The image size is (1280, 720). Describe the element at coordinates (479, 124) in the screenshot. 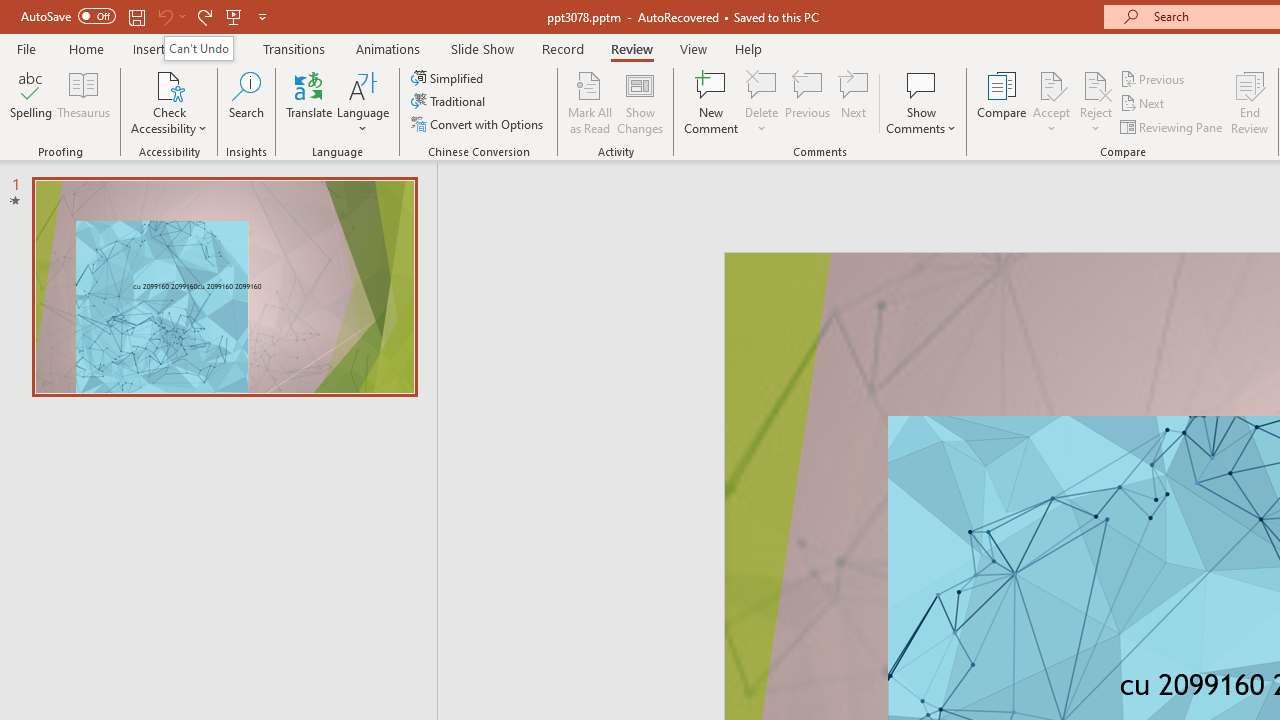

I see `Convert with Options...` at that location.